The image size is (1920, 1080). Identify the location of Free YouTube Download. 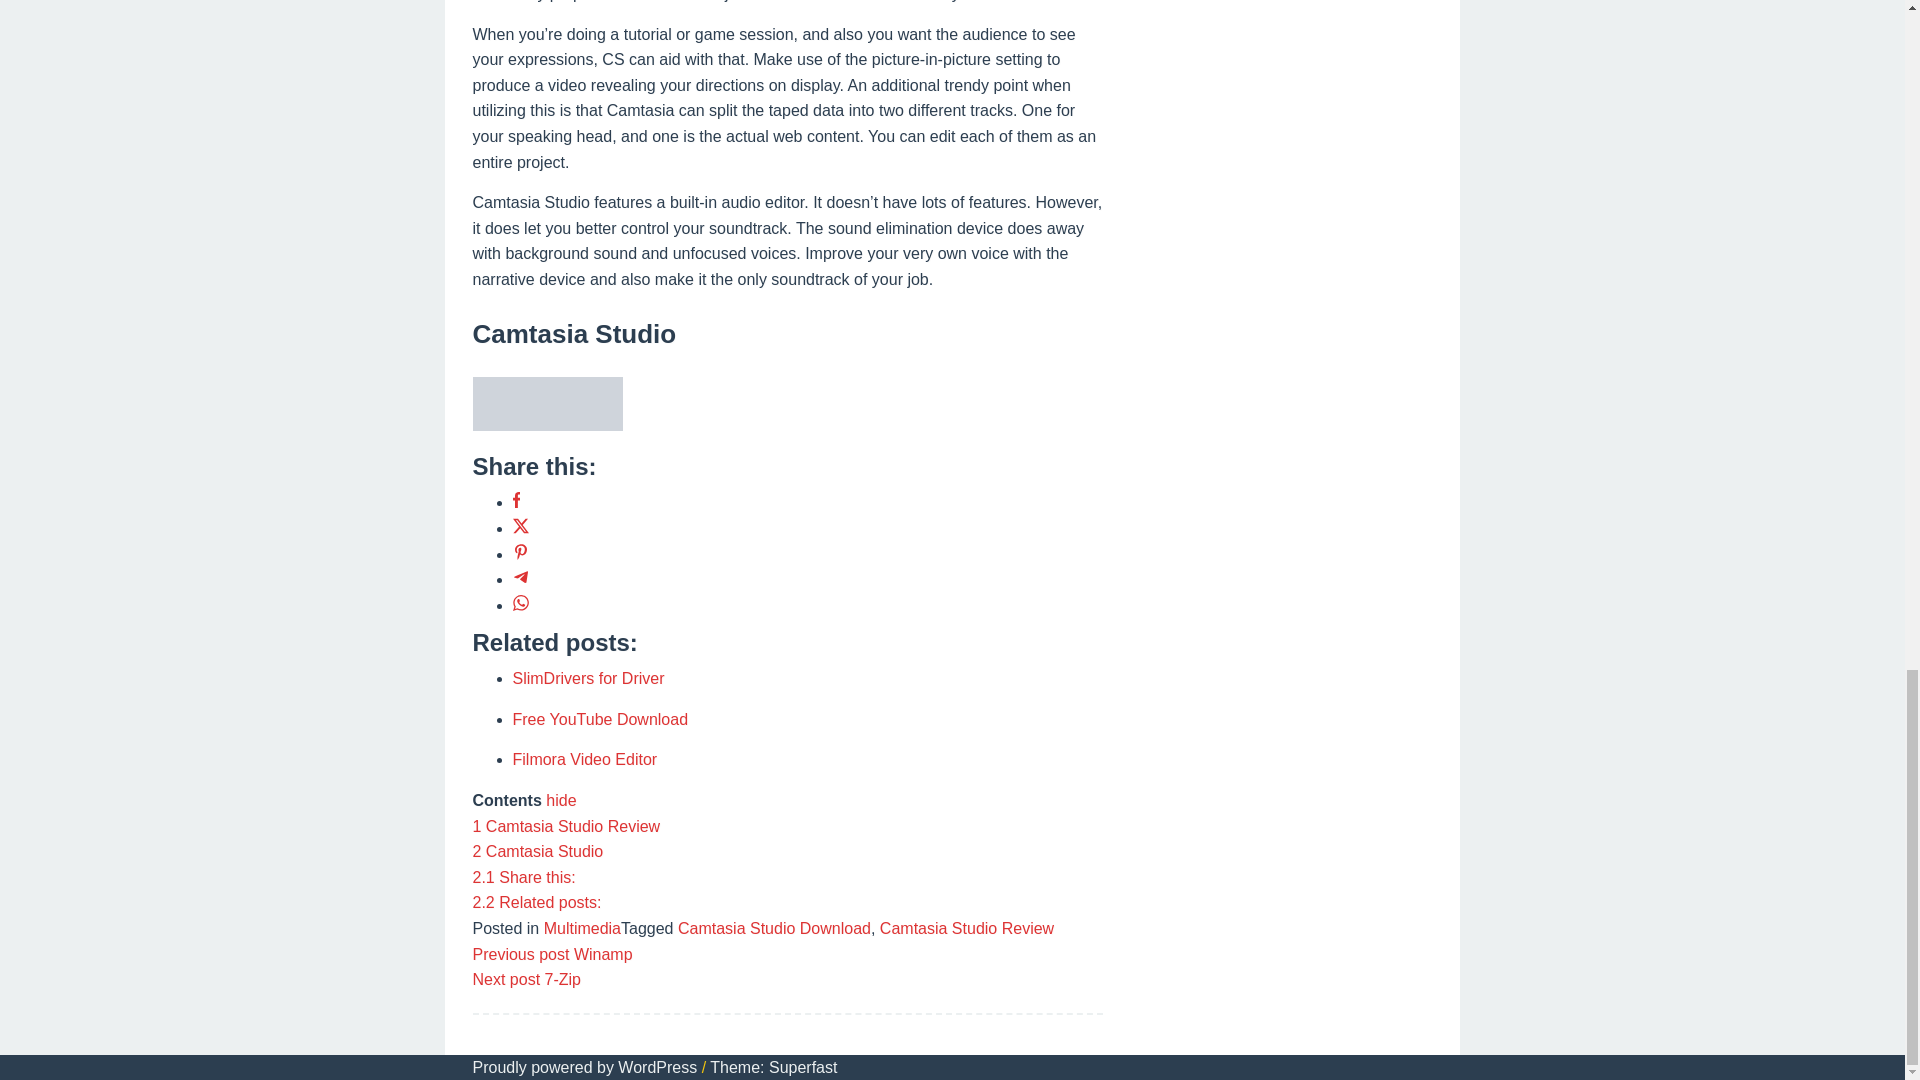
(600, 718).